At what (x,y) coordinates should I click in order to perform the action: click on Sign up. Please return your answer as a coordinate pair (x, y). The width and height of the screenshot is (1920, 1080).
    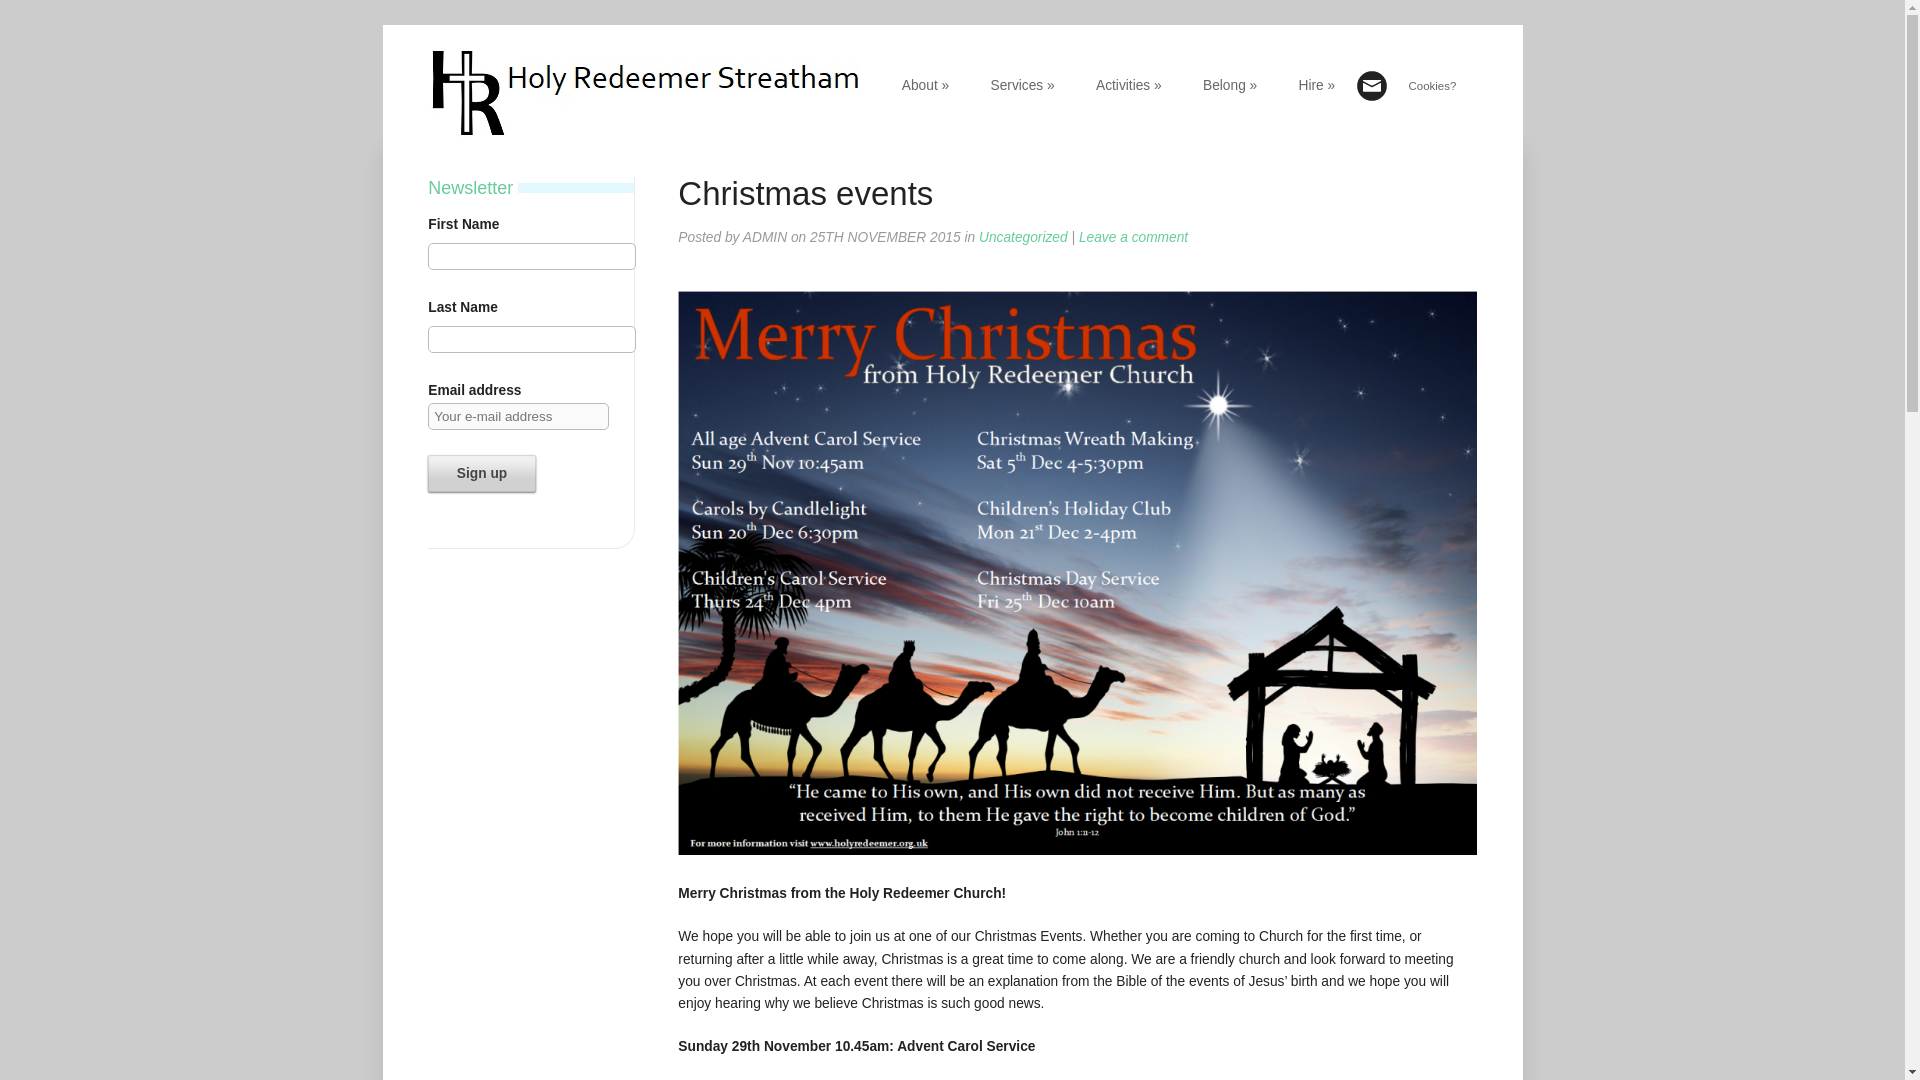
    Looking at the image, I should click on (482, 472).